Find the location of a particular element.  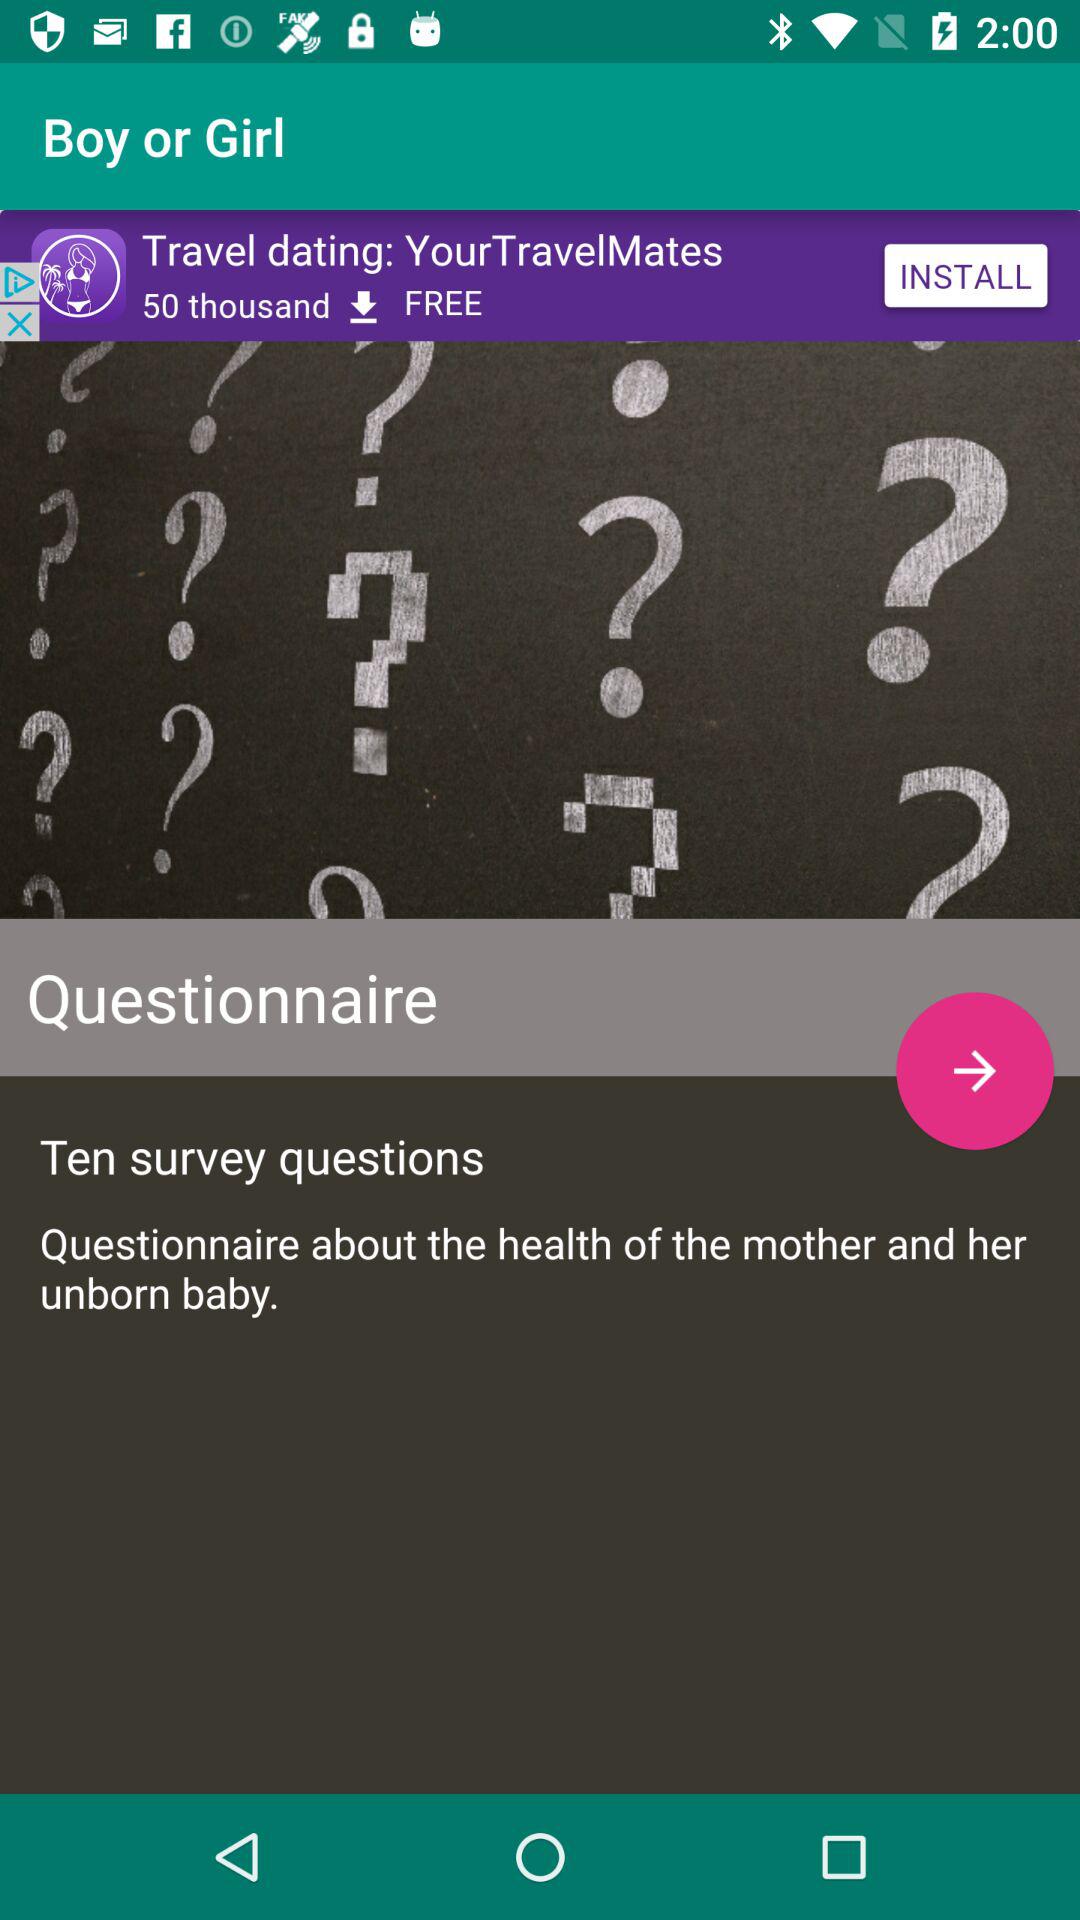

go forward is located at coordinates (974, 1070).